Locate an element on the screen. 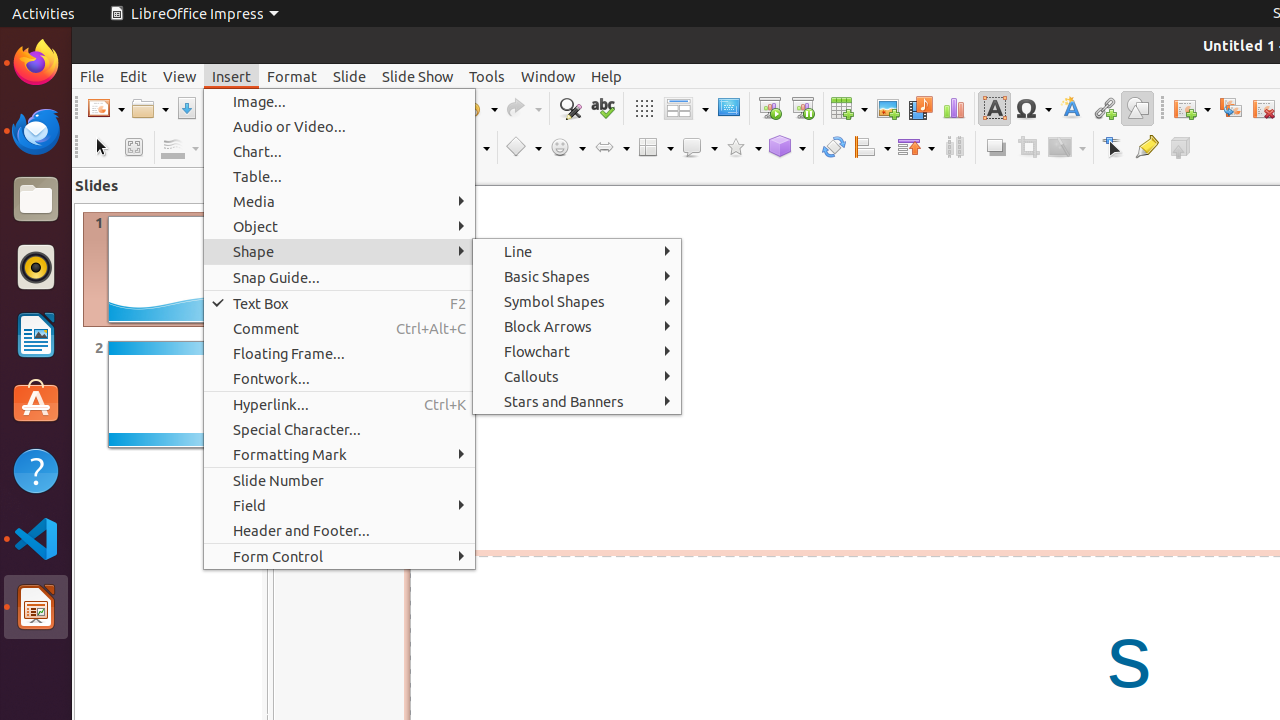 Image resolution: width=1280 pixels, height=720 pixels. Fontwork... is located at coordinates (340, 378).